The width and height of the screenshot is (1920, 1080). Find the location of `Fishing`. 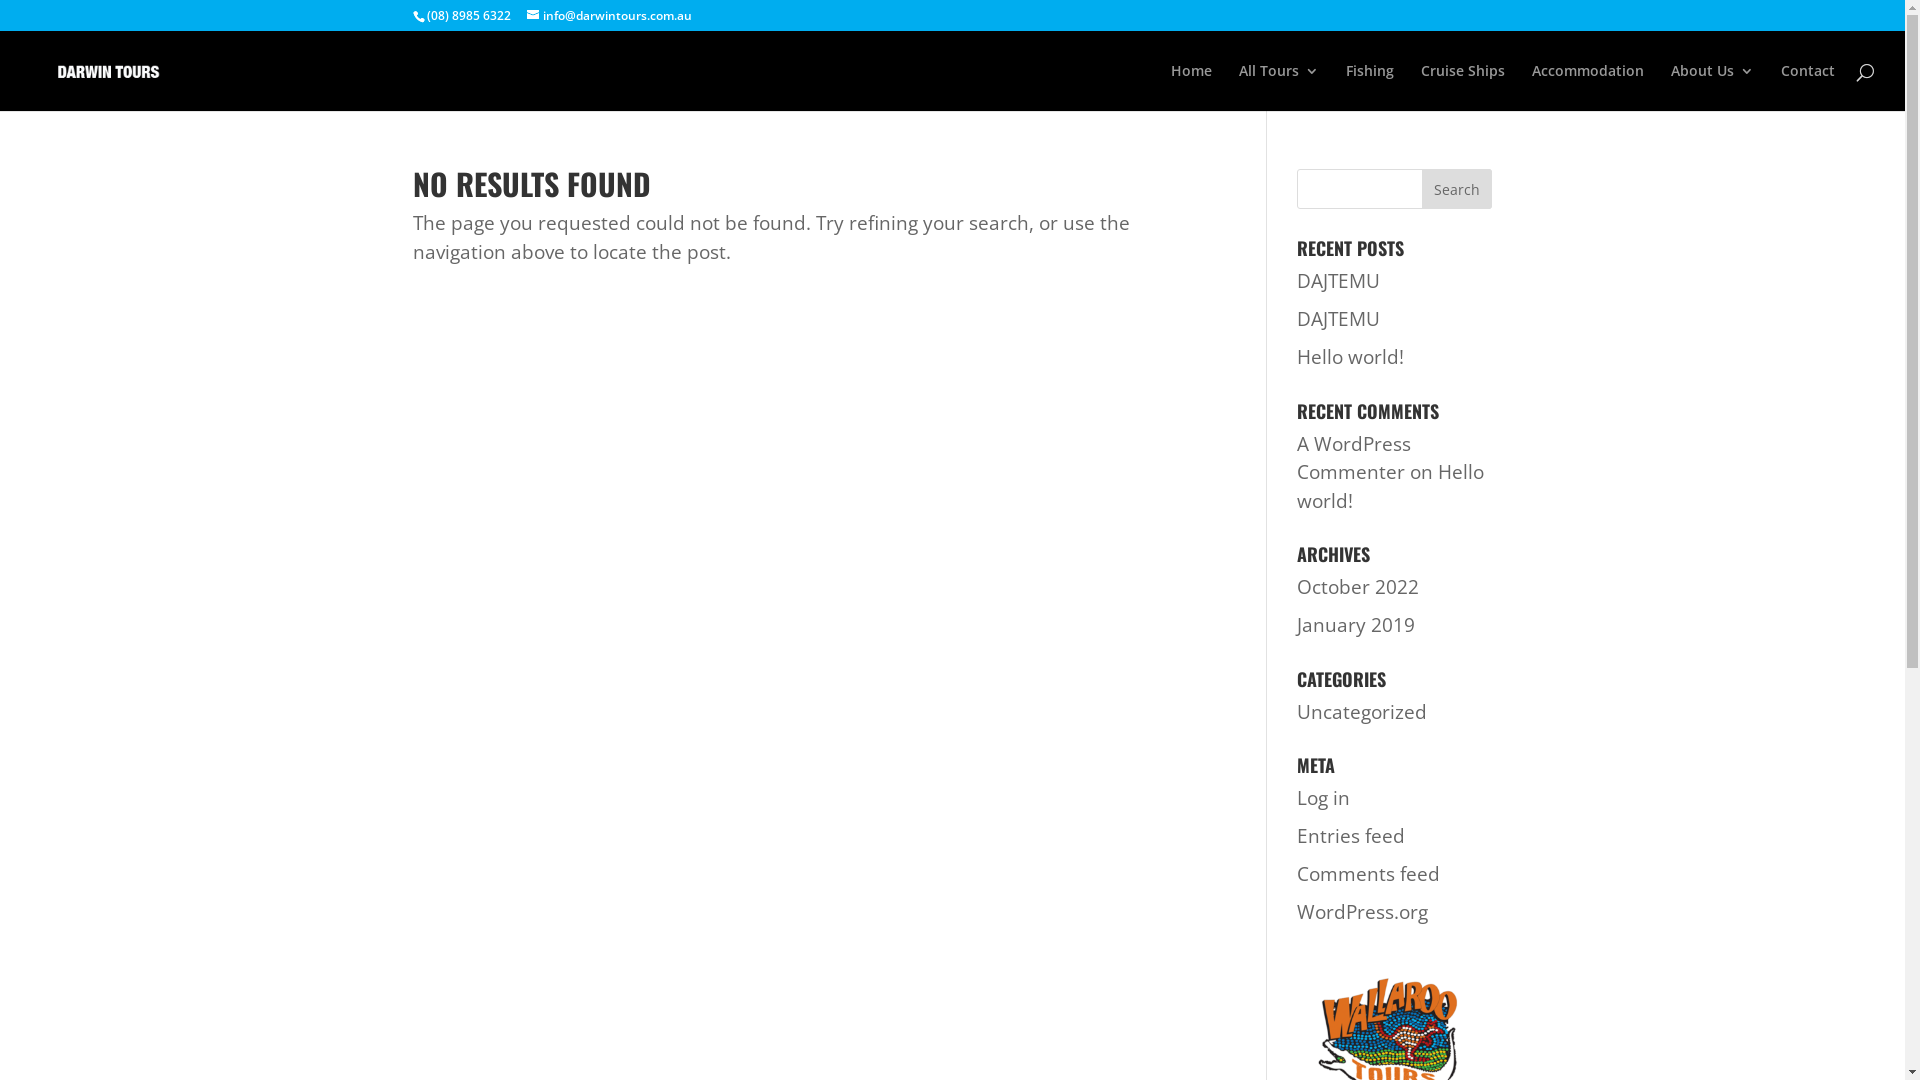

Fishing is located at coordinates (1370, 88).